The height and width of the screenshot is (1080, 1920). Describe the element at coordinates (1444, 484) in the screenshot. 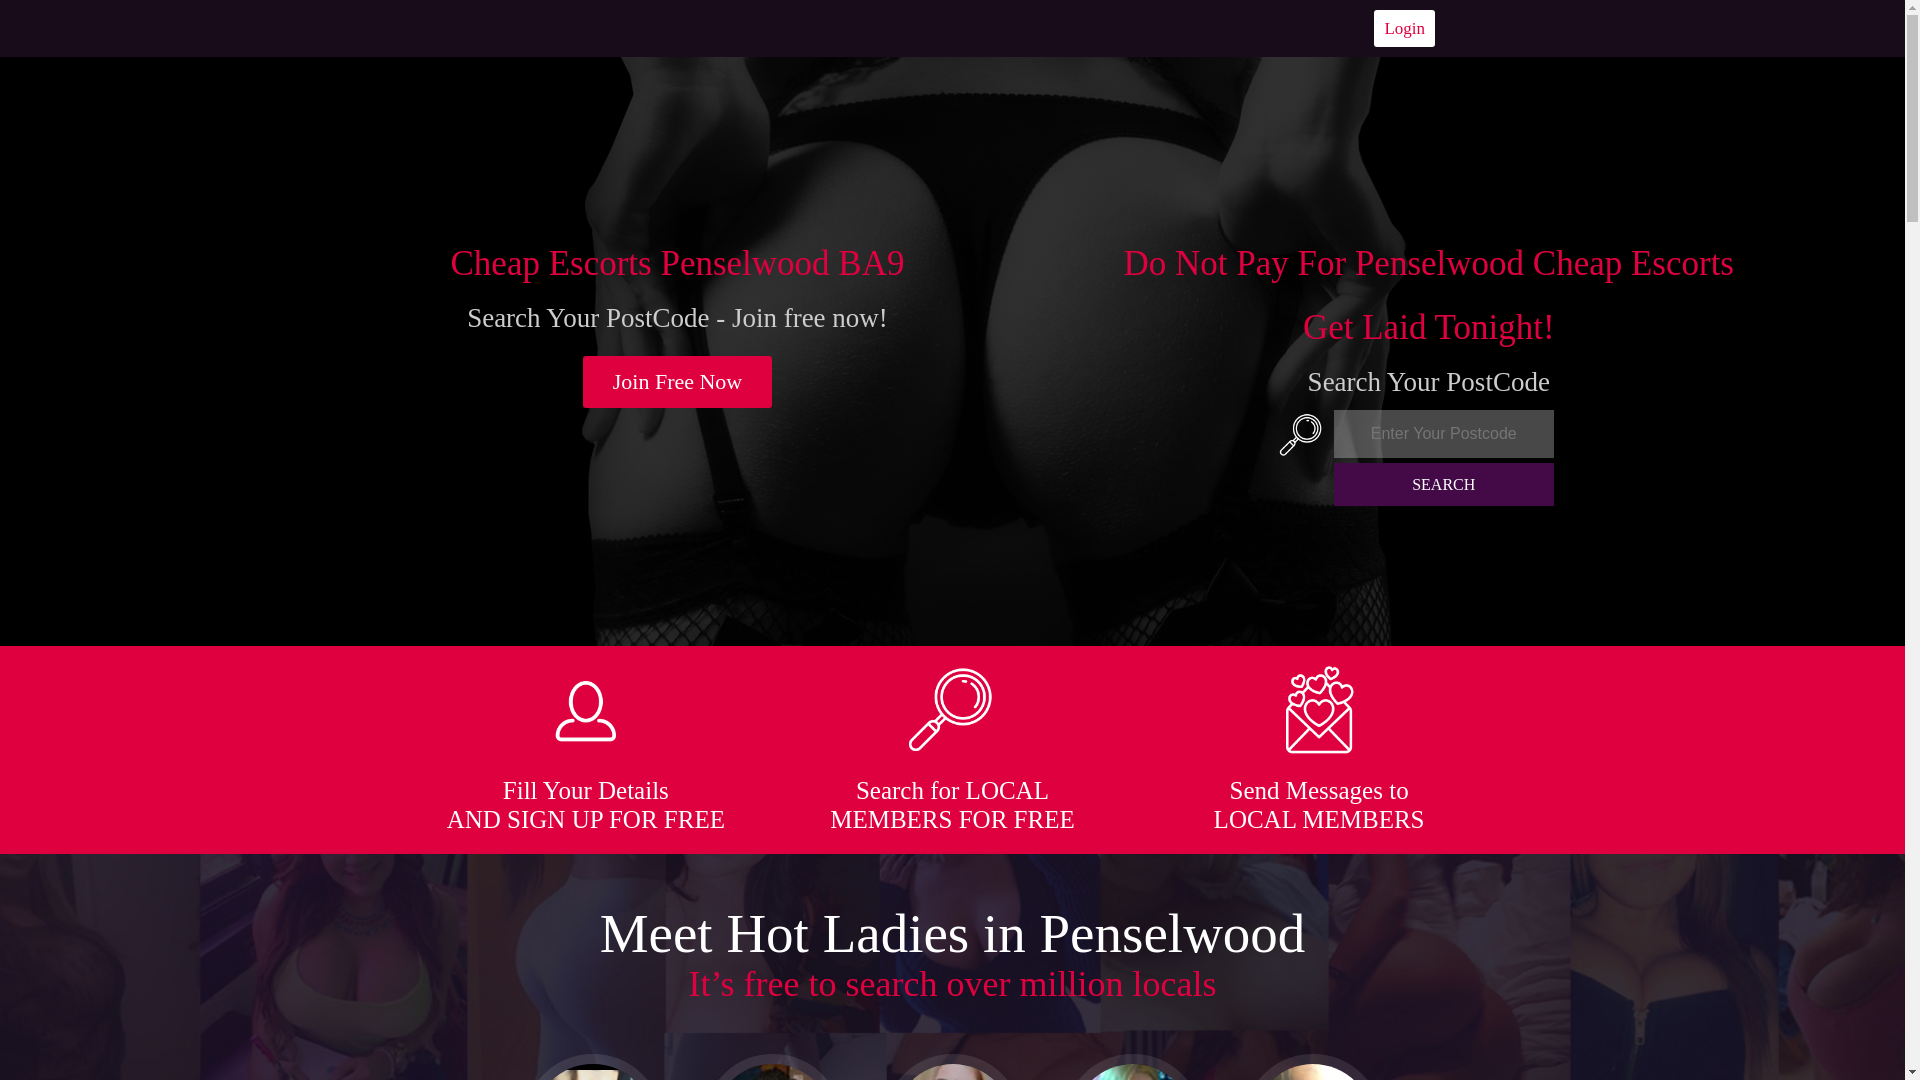

I see `SEARCH` at that location.